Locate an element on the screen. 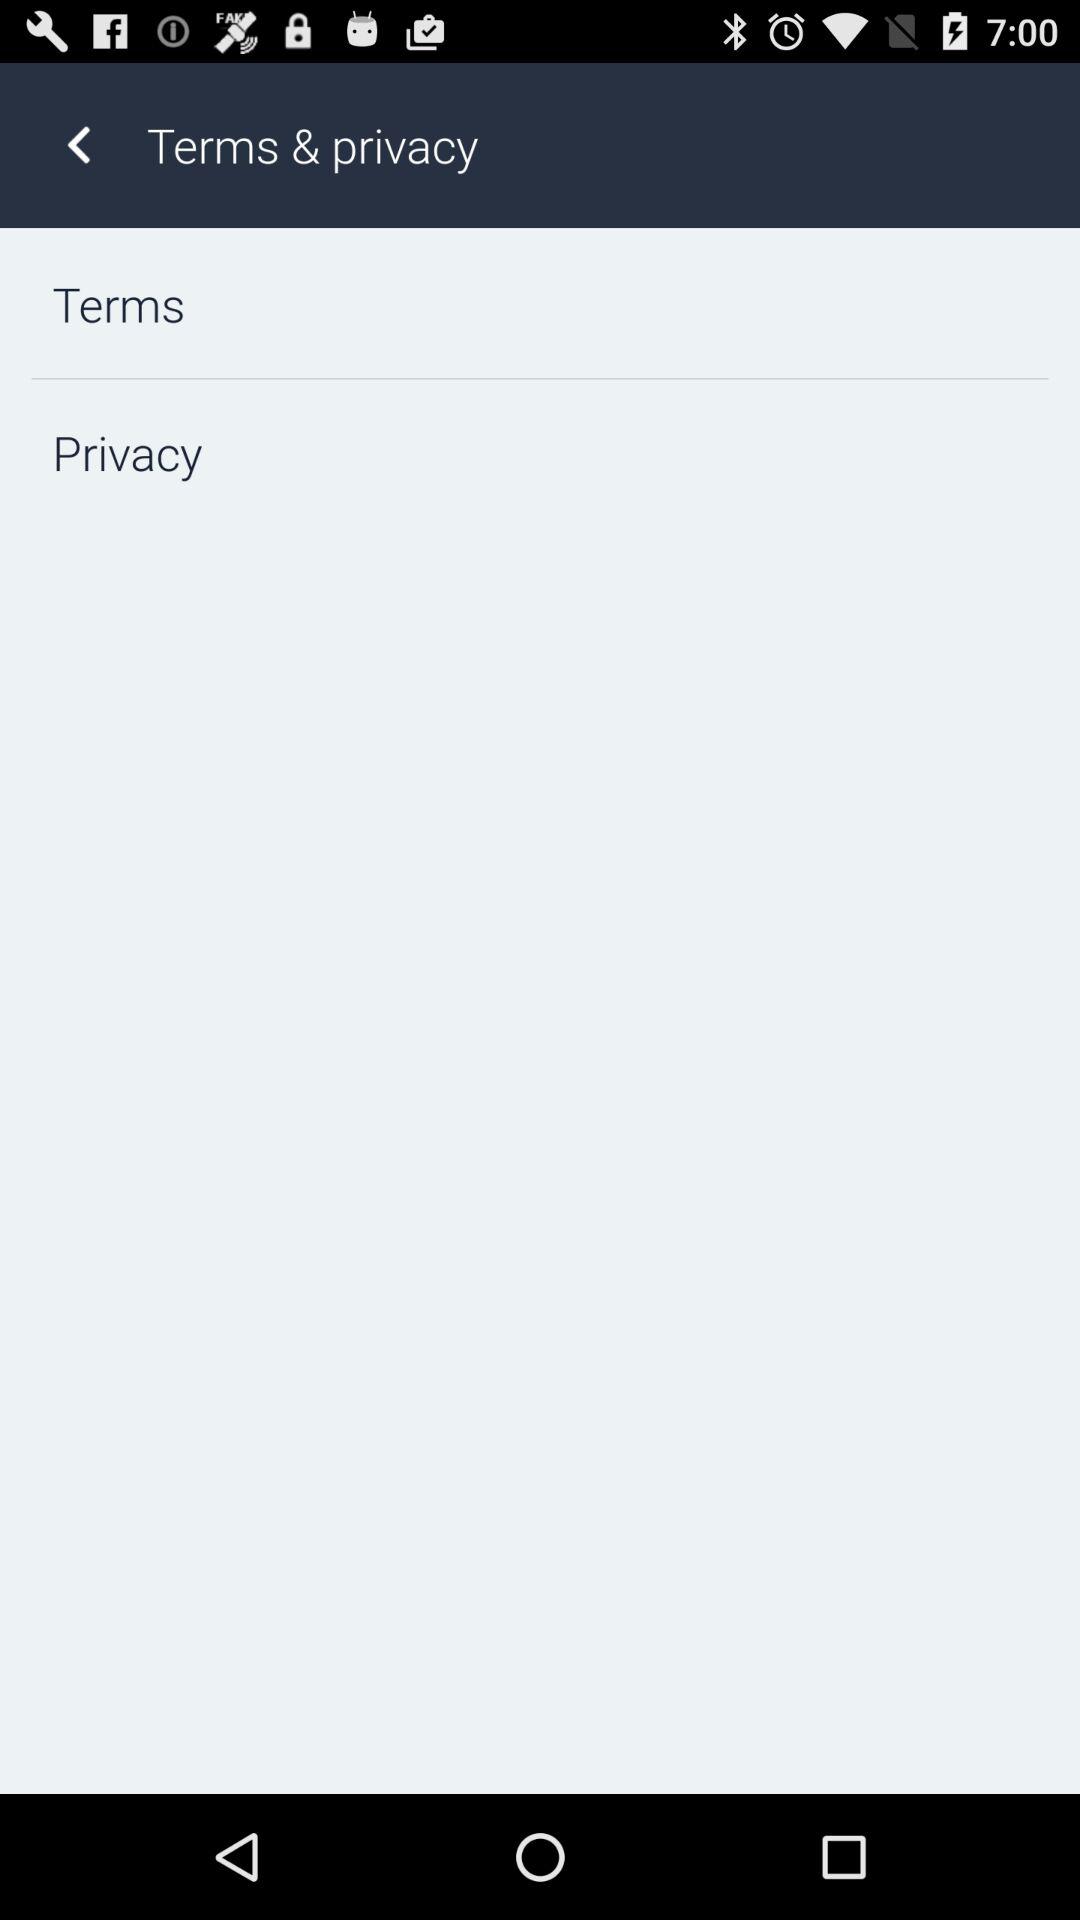 This screenshot has height=1920, width=1080. jump until the terms & privacy is located at coordinates (592, 144).